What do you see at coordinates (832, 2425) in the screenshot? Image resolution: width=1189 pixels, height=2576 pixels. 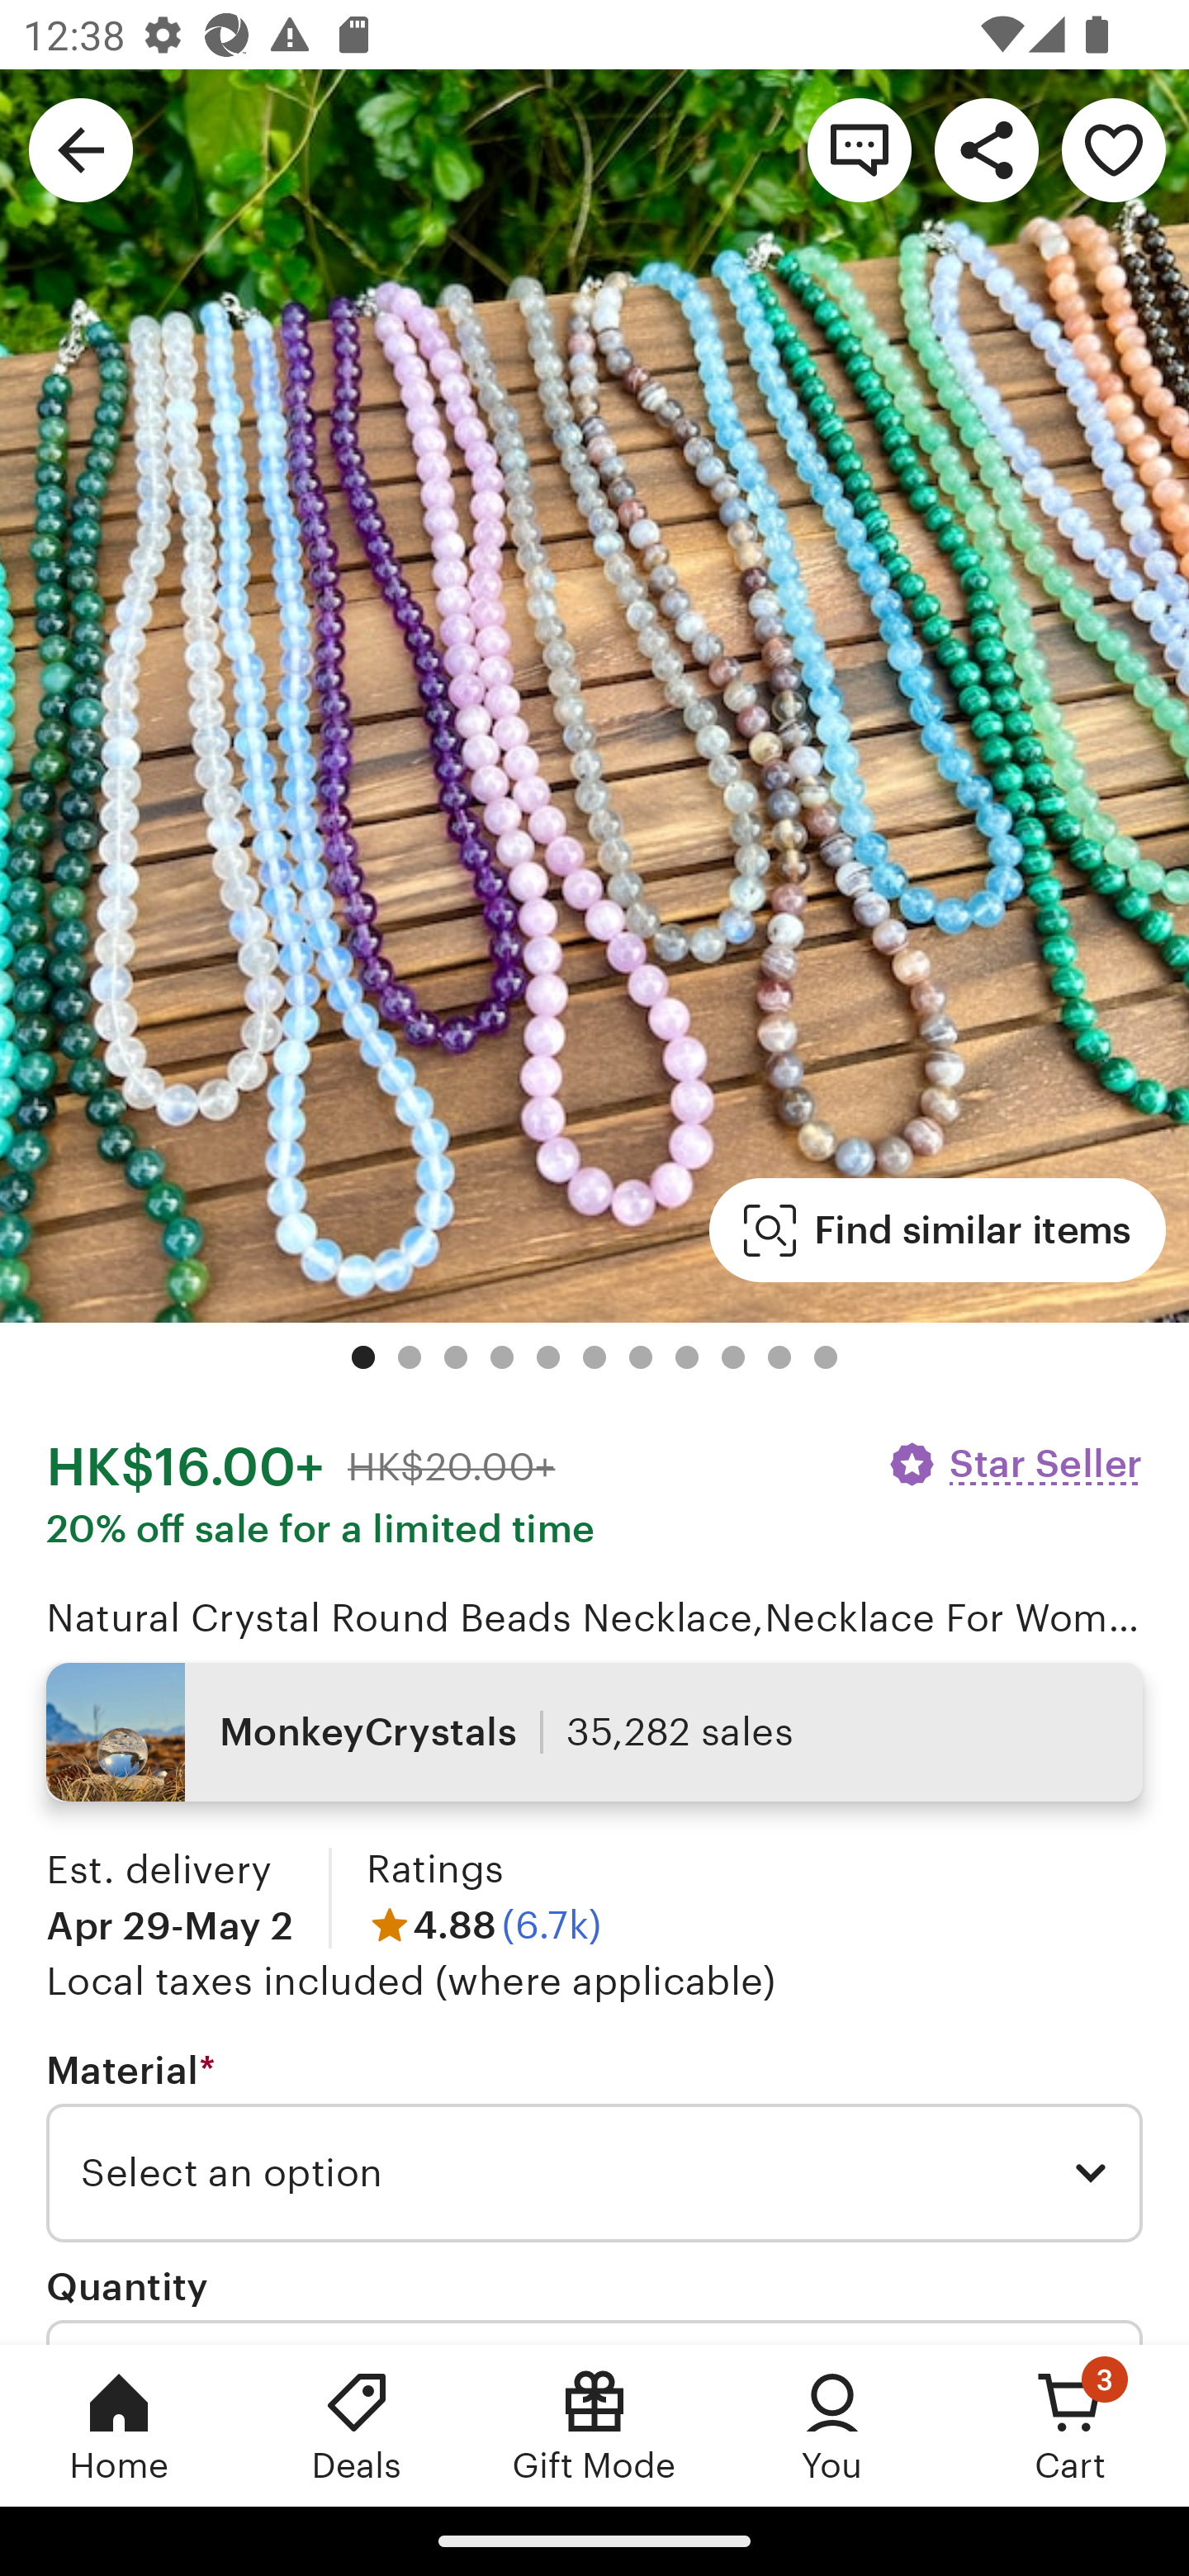 I see `You` at bounding box center [832, 2425].